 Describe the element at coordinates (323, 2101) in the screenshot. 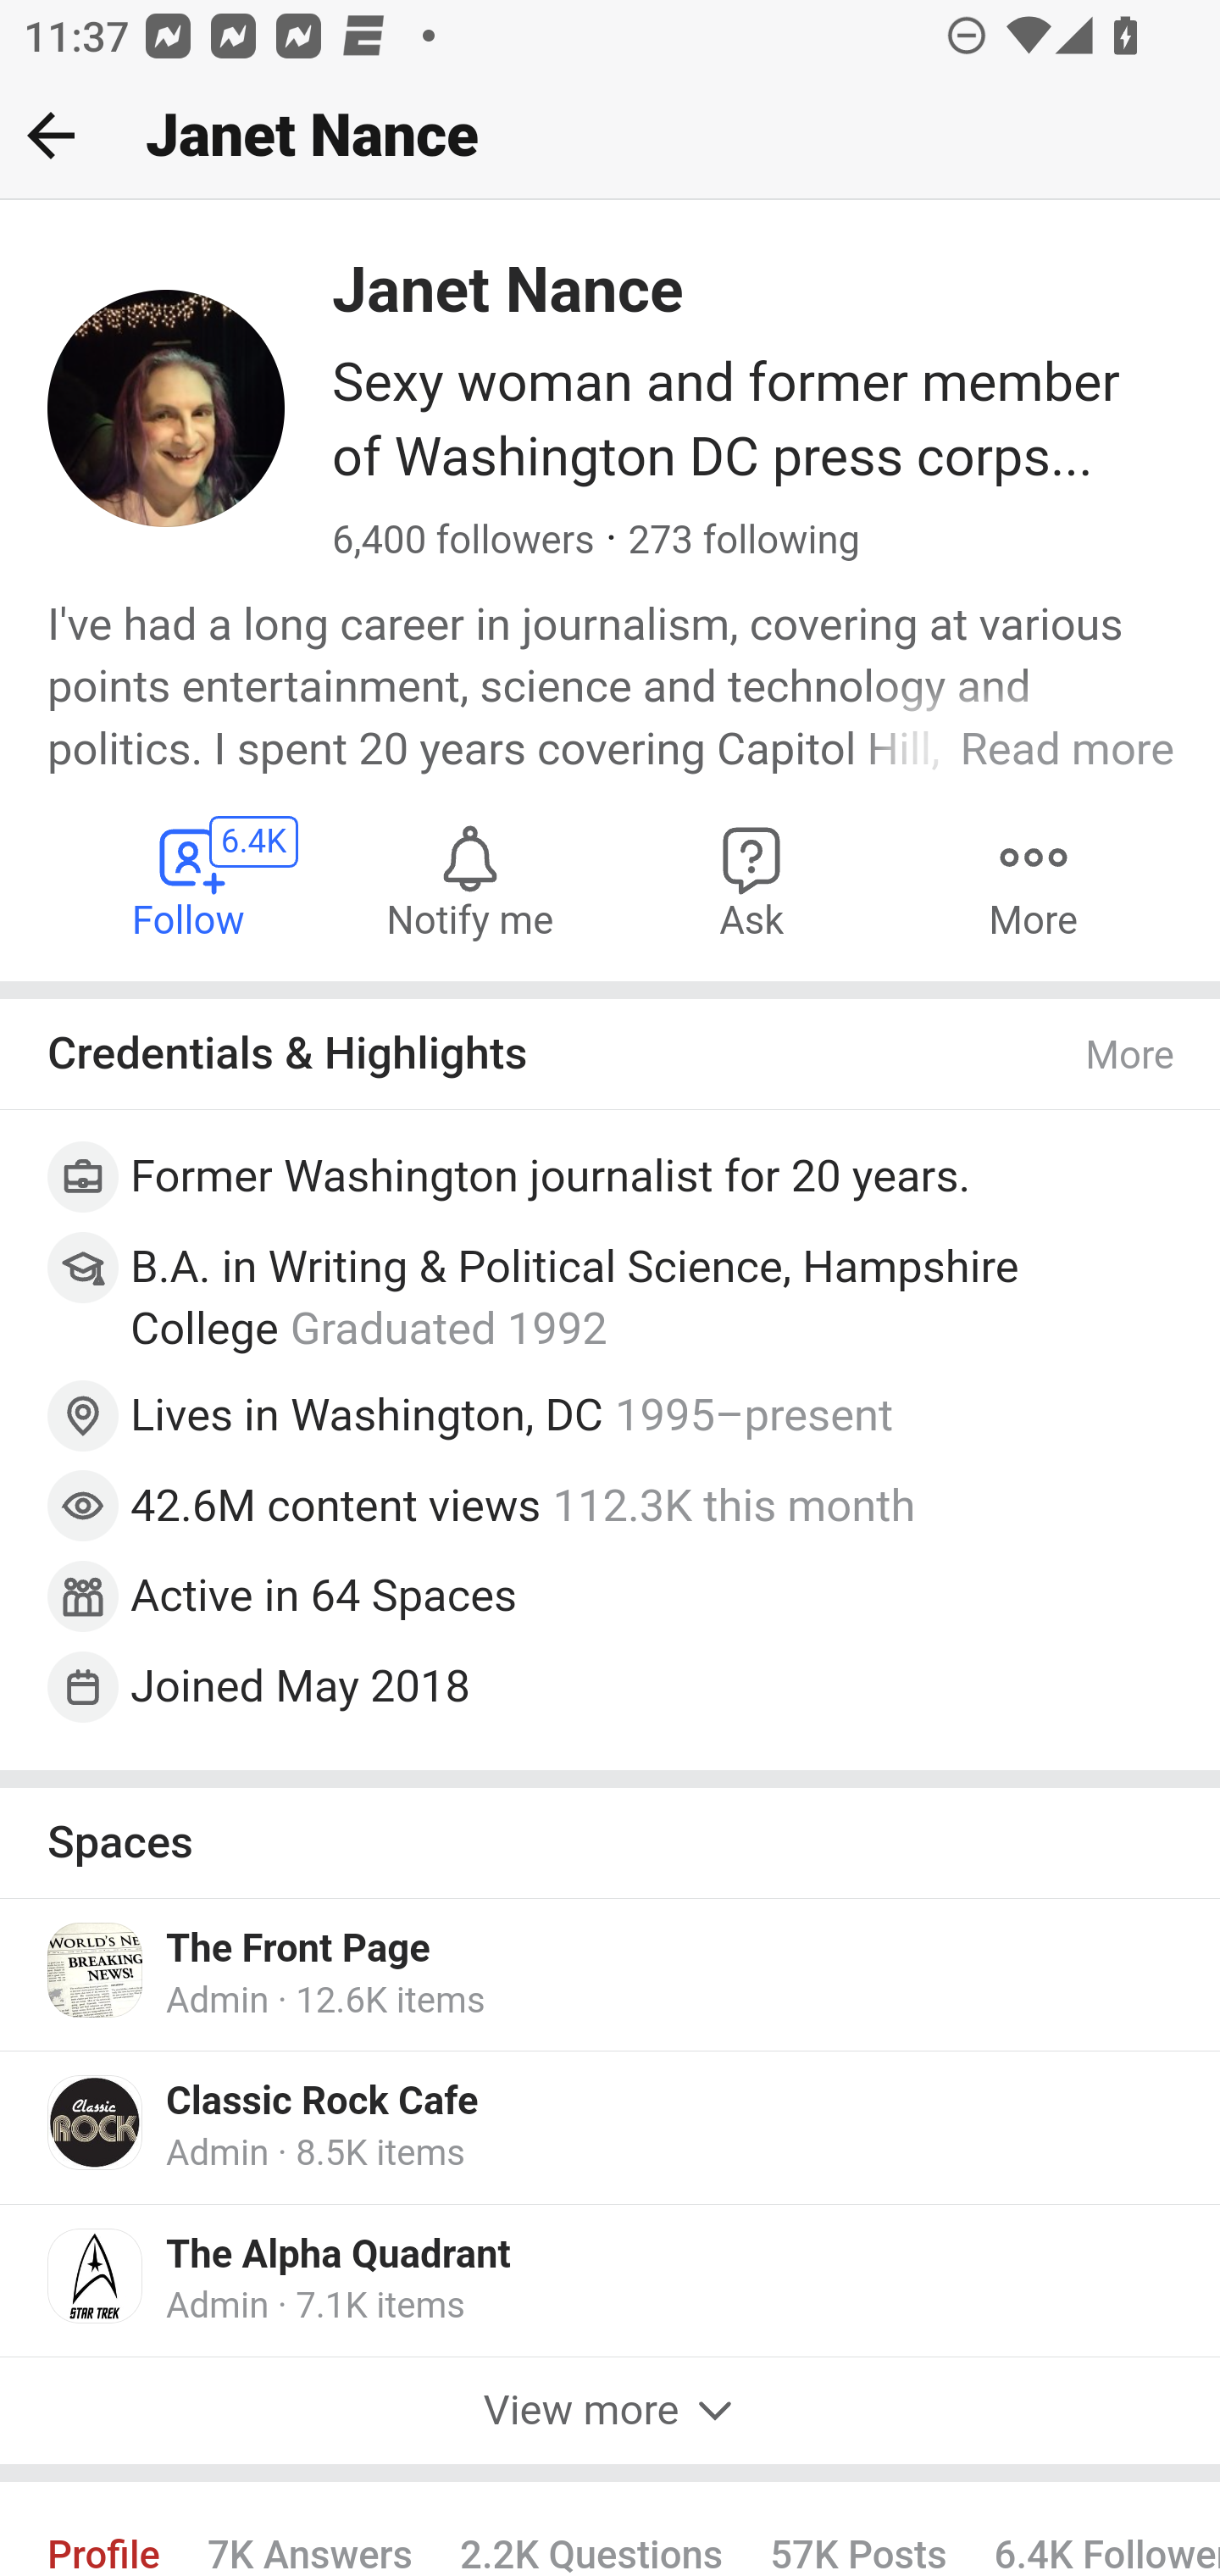

I see `Classic Rock Cafe` at that location.